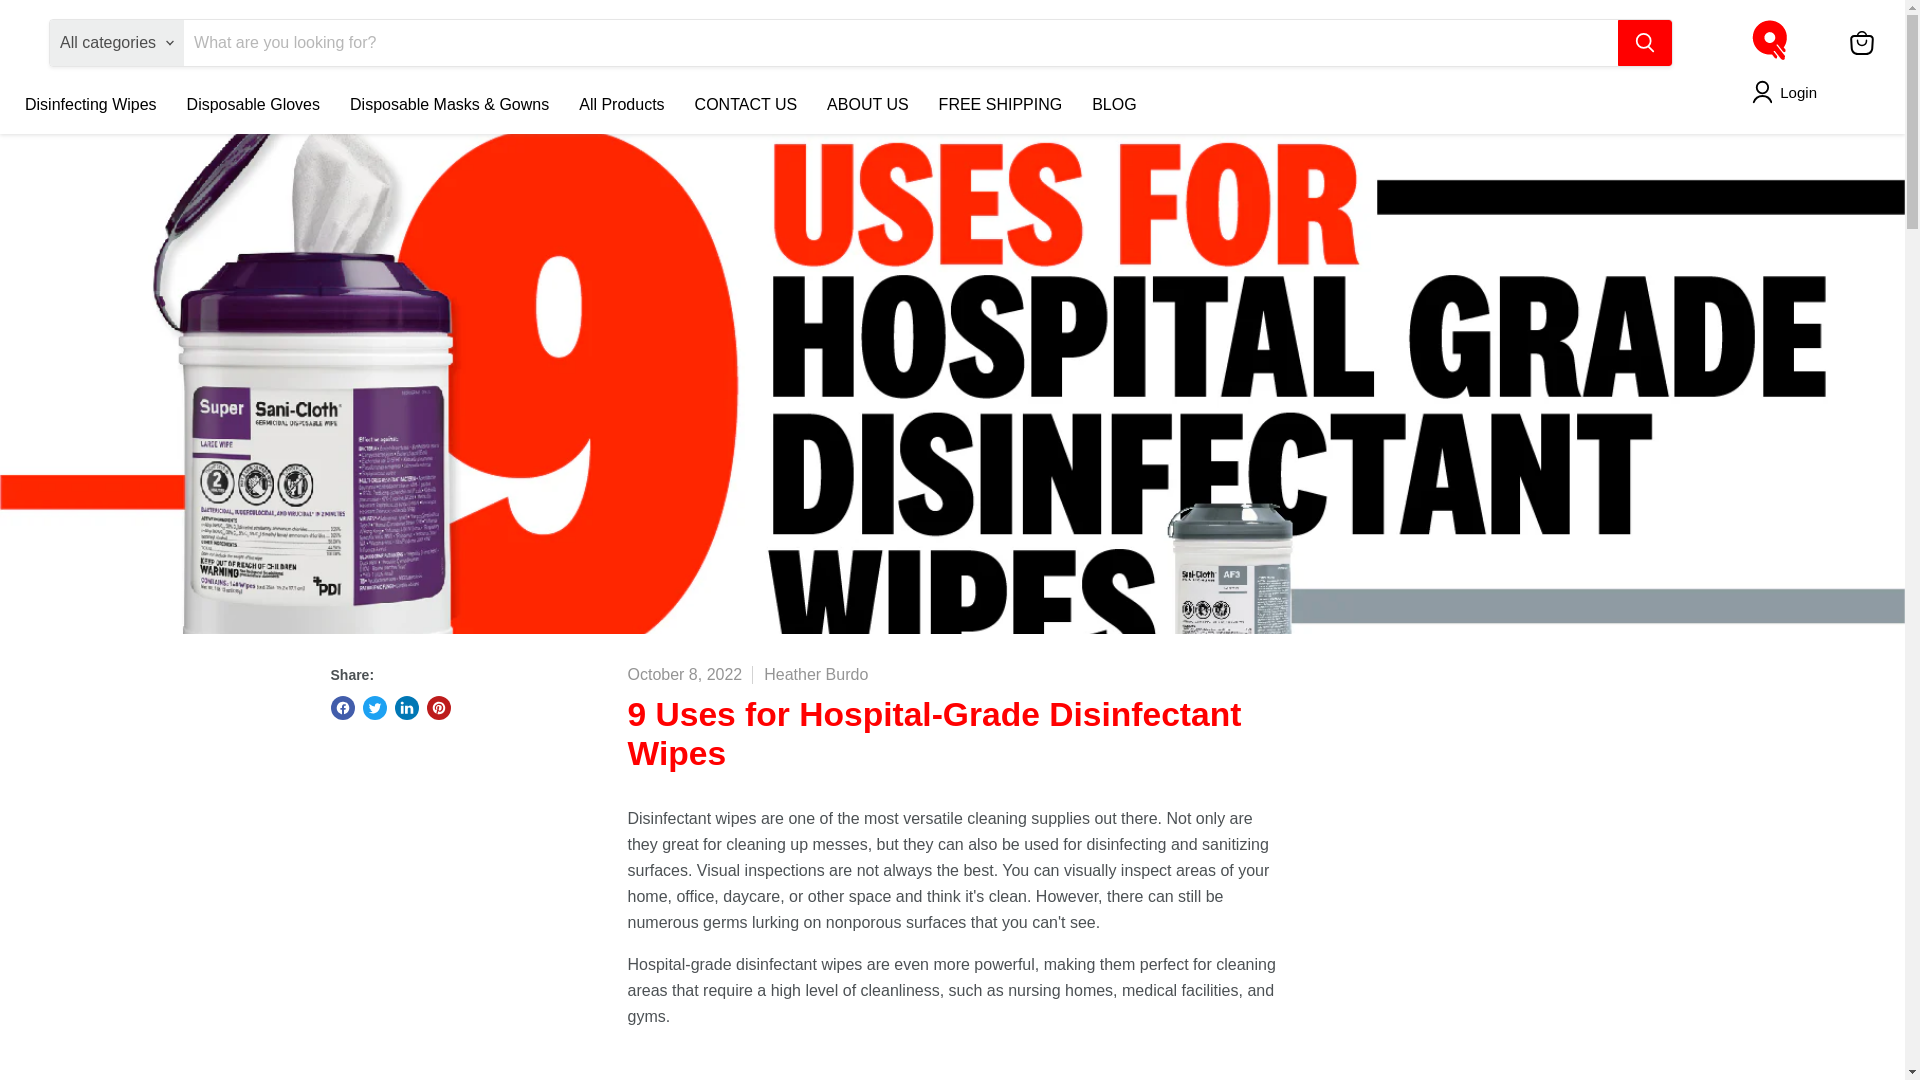 The height and width of the screenshot is (1080, 1920). What do you see at coordinates (406, 708) in the screenshot?
I see `Share on LinkedIn` at bounding box center [406, 708].